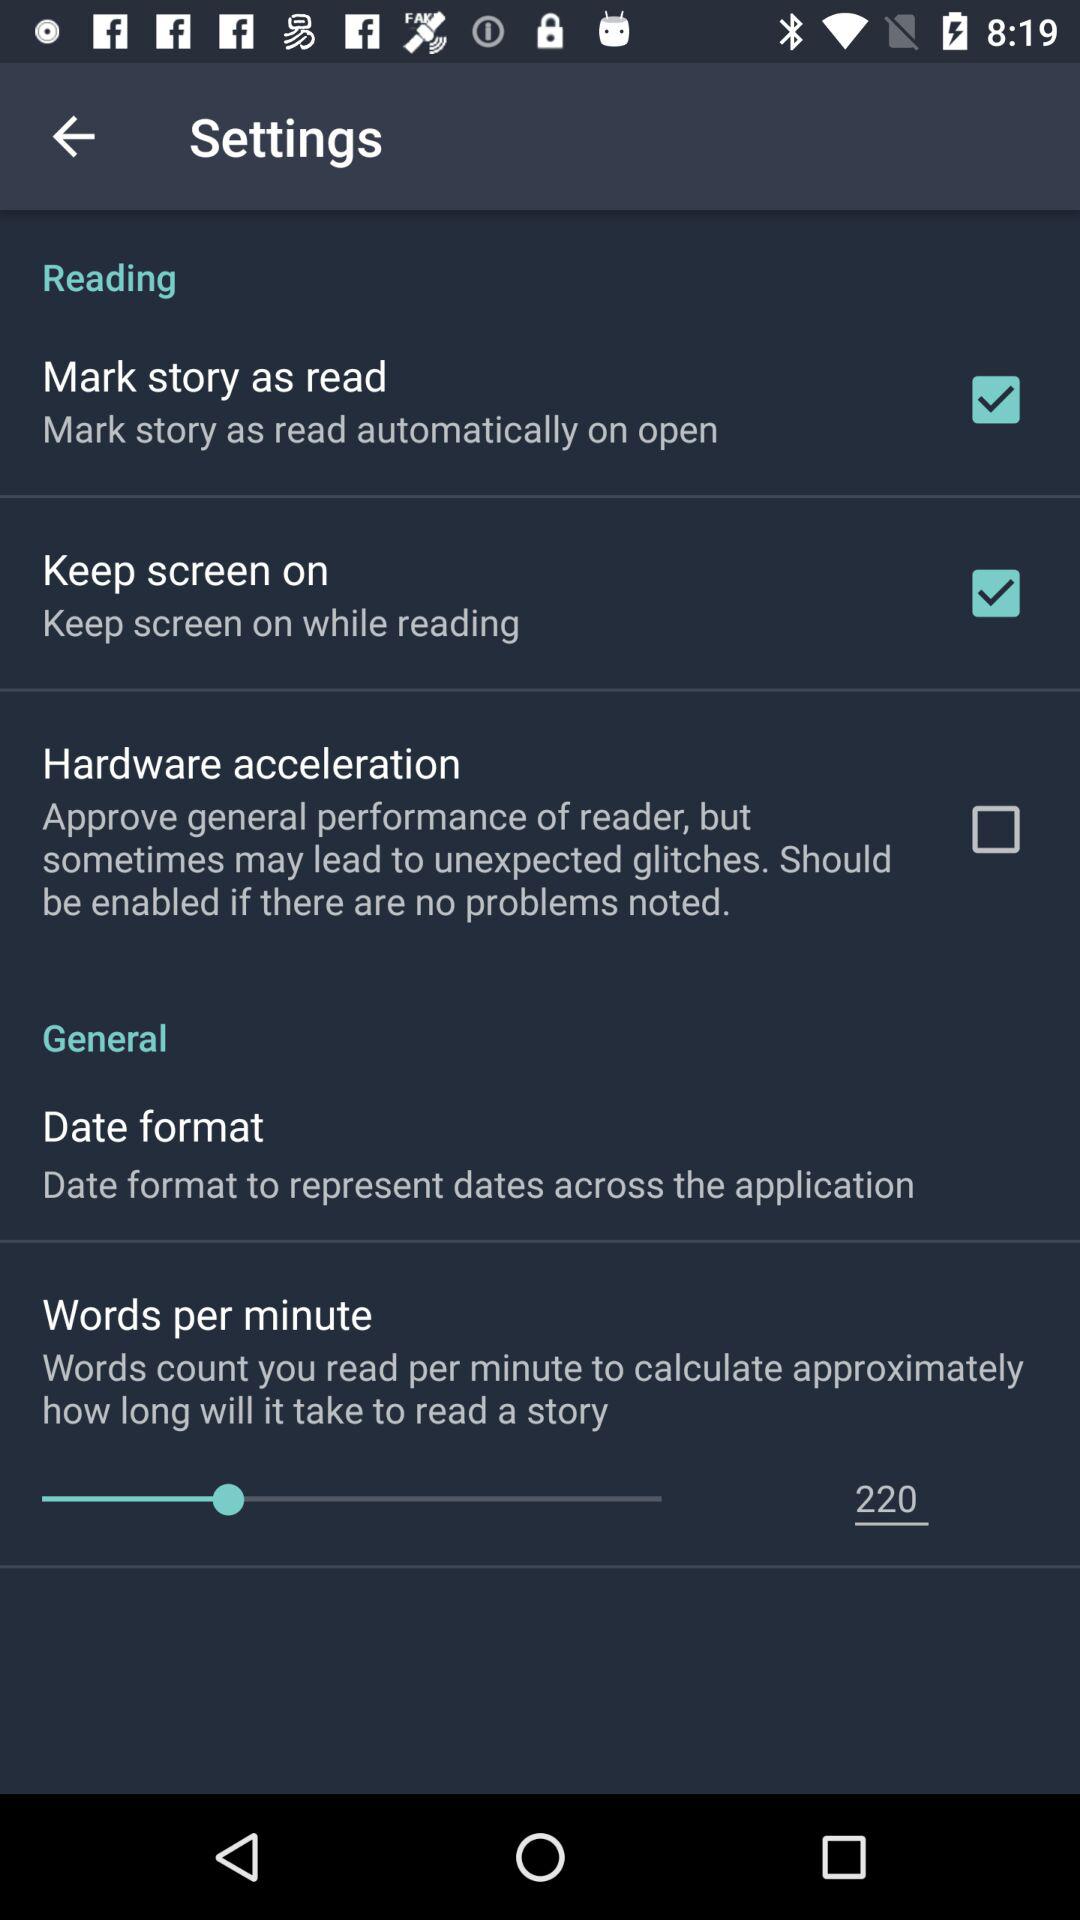 Image resolution: width=1080 pixels, height=1920 pixels. What do you see at coordinates (892, 1497) in the screenshot?
I see `turn on 220 icon` at bounding box center [892, 1497].